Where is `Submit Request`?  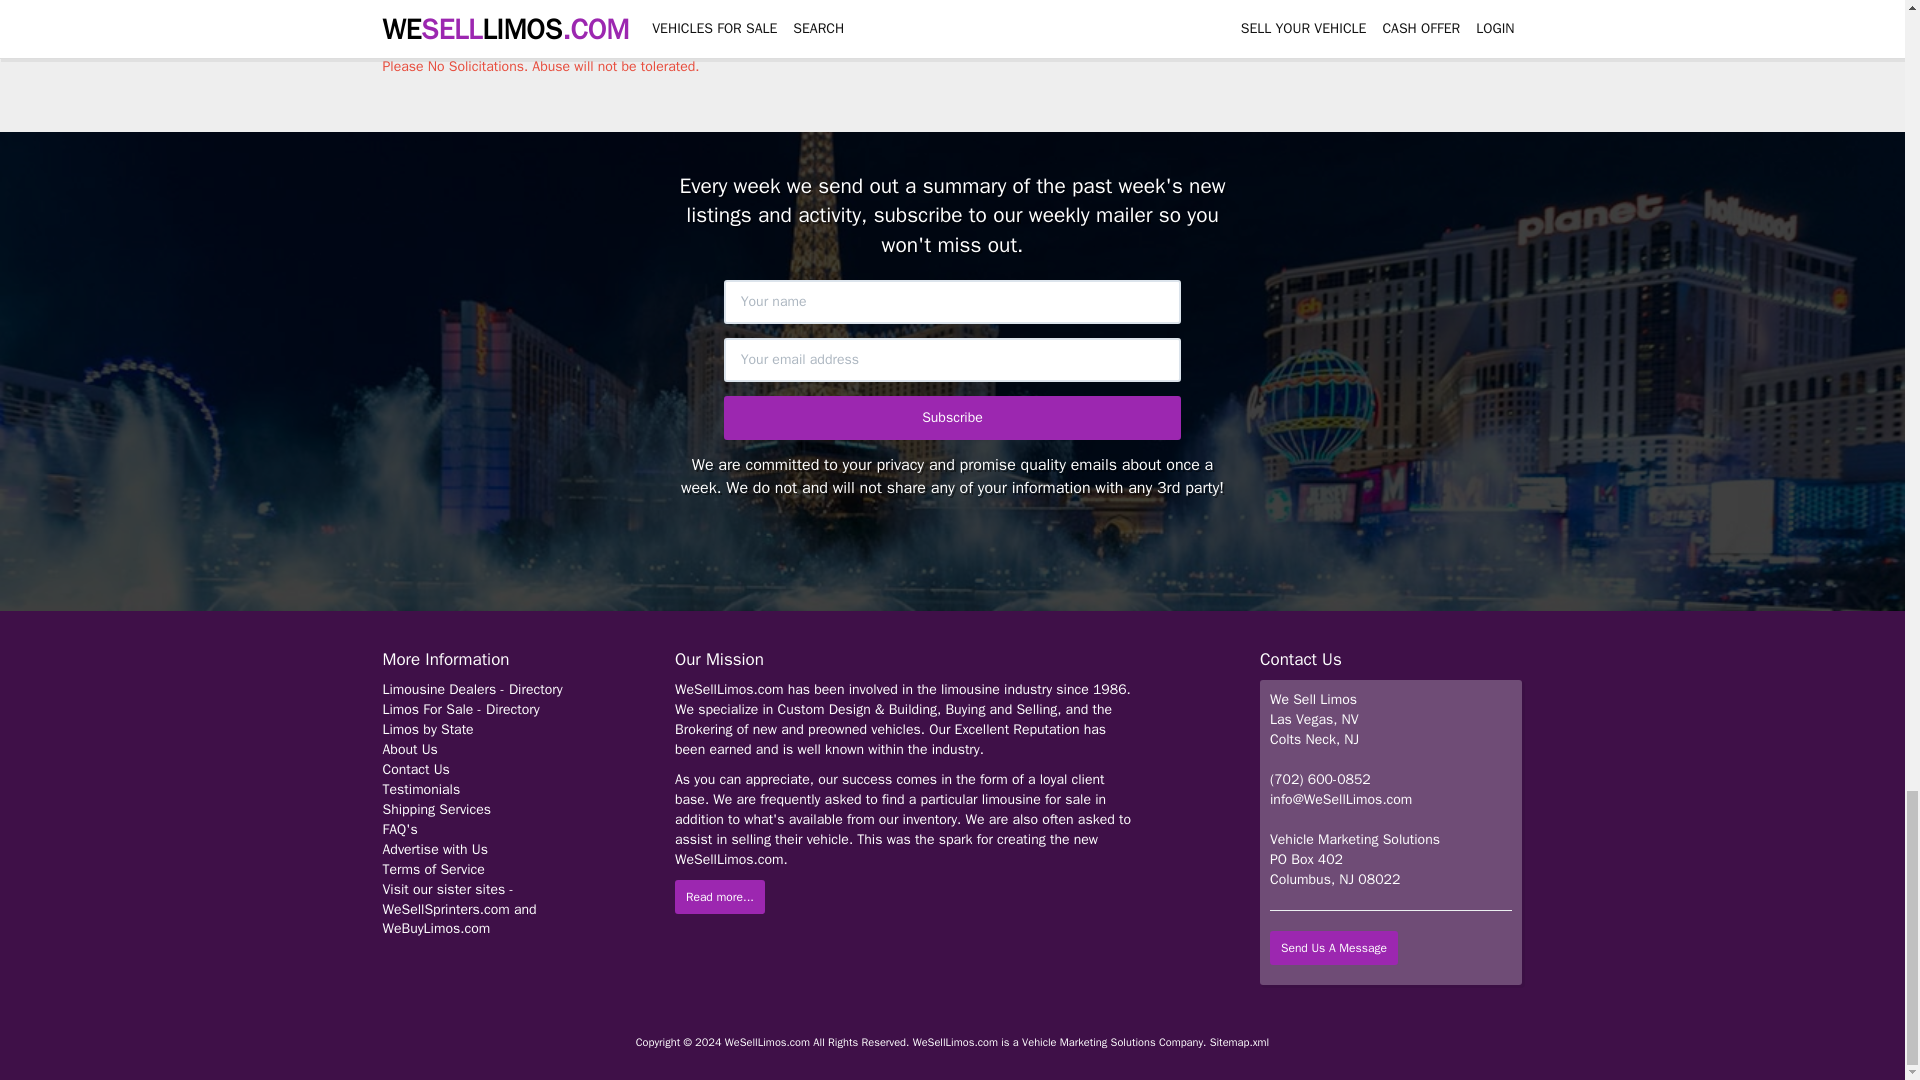
Submit Request is located at coordinates (448, 16).